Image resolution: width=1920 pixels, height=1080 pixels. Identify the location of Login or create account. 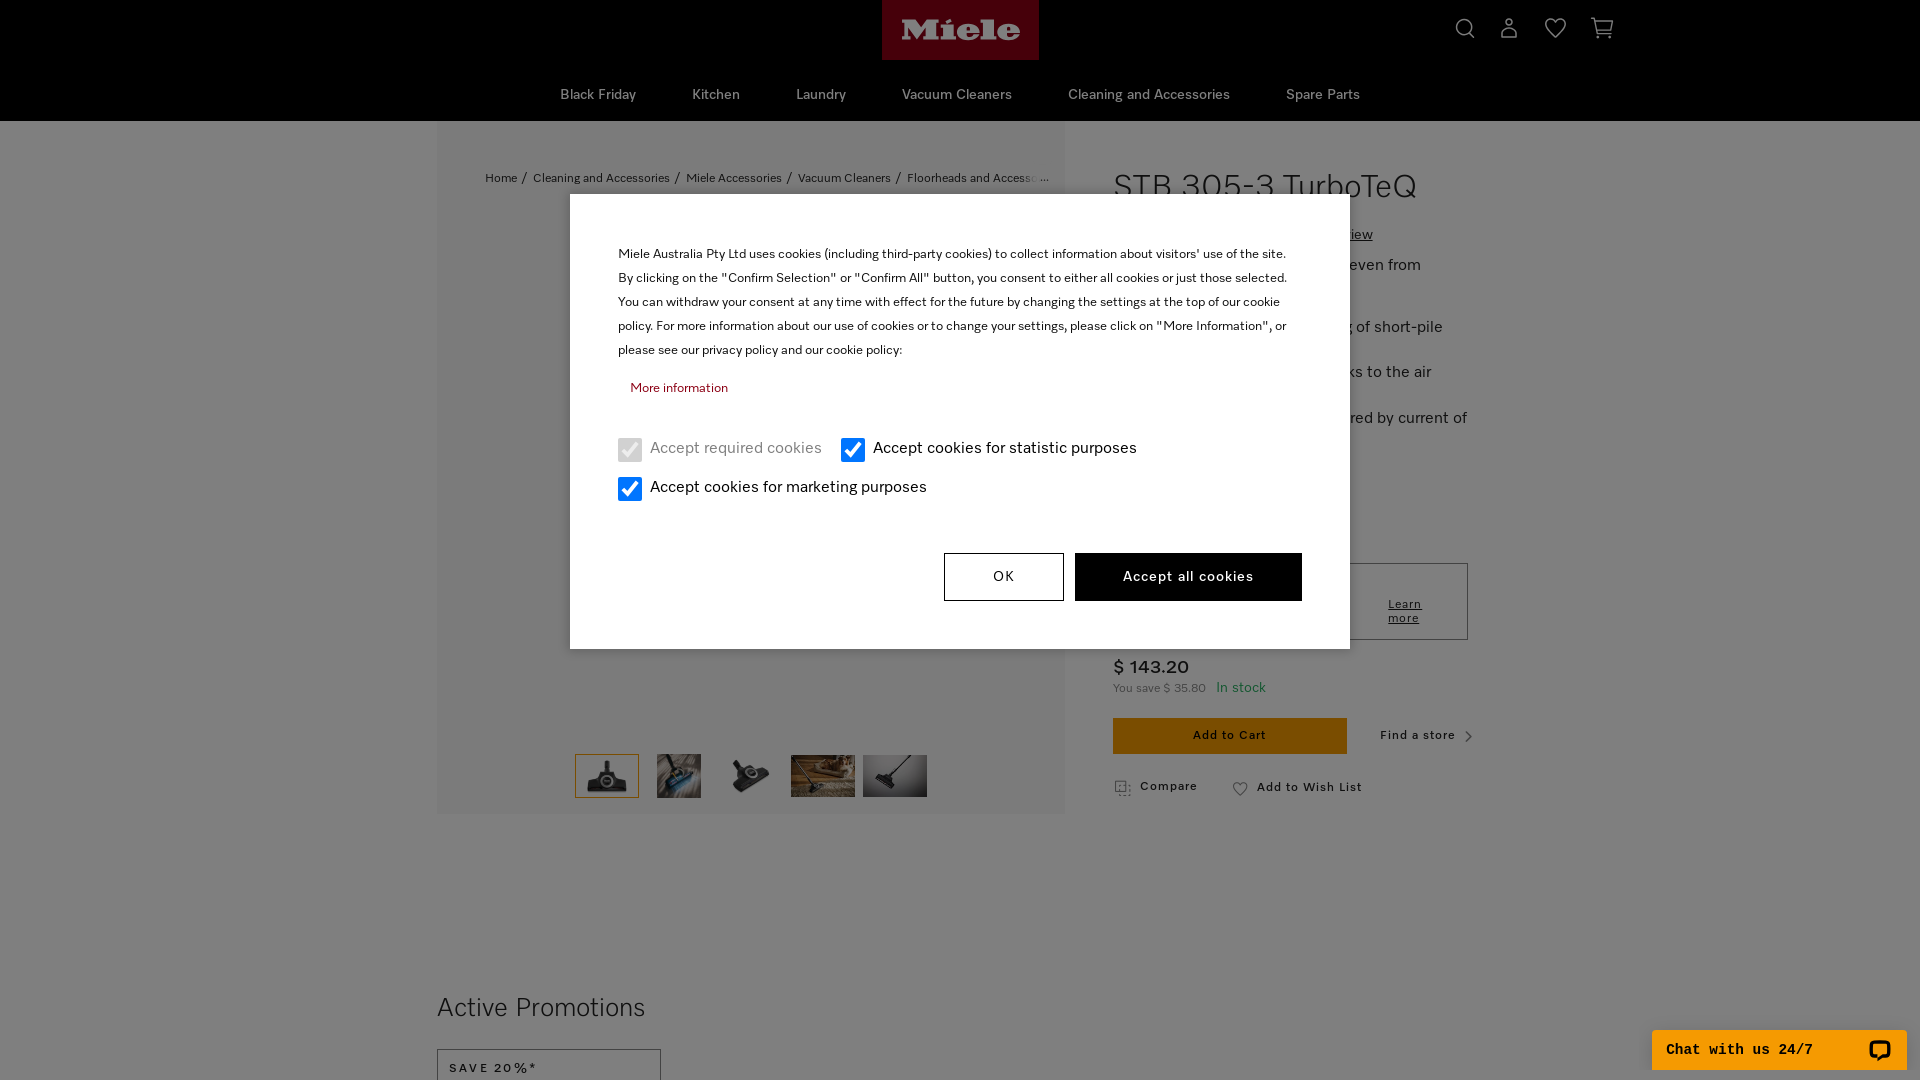
(1509, 33).